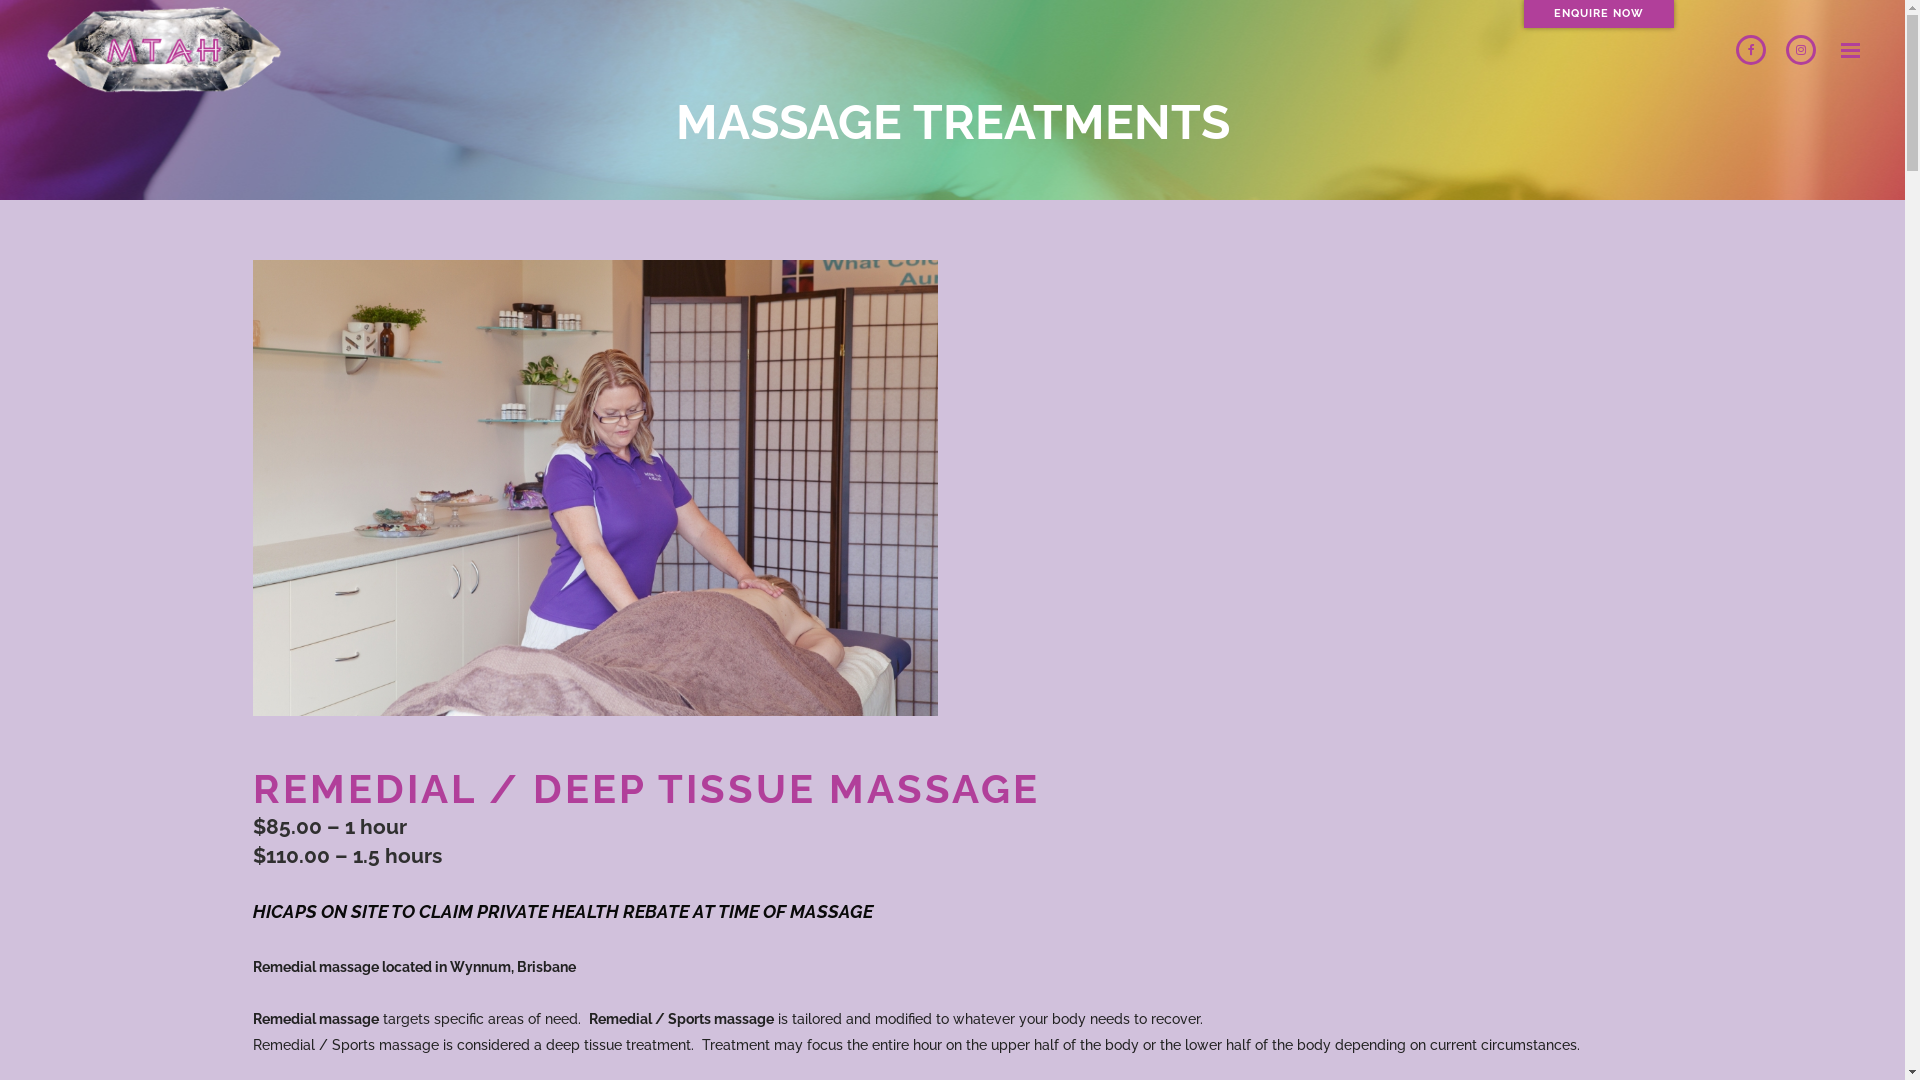 The image size is (1920, 1080). What do you see at coordinates (594, 488) in the screenshot?
I see `IMG_3036 (1)` at bounding box center [594, 488].